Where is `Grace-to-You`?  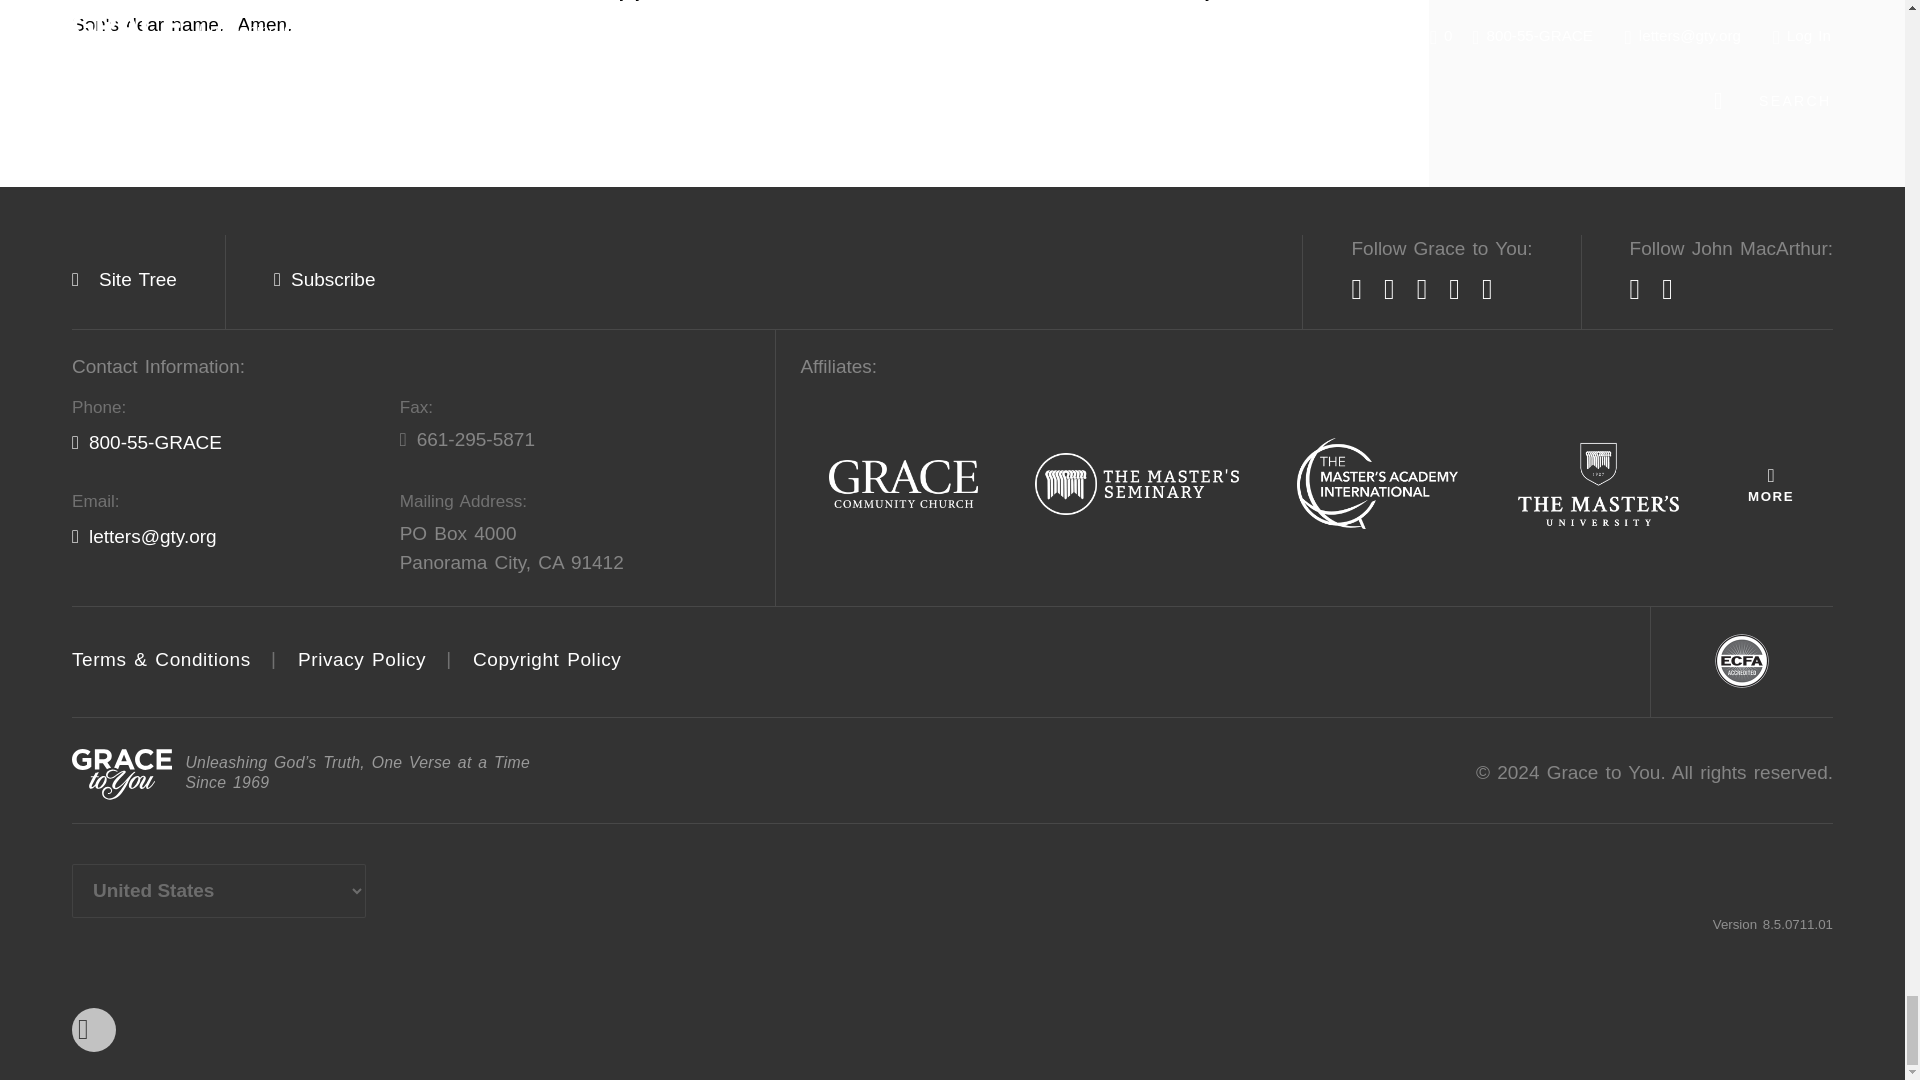
Grace-to-You is located at coordinates (122, 774).